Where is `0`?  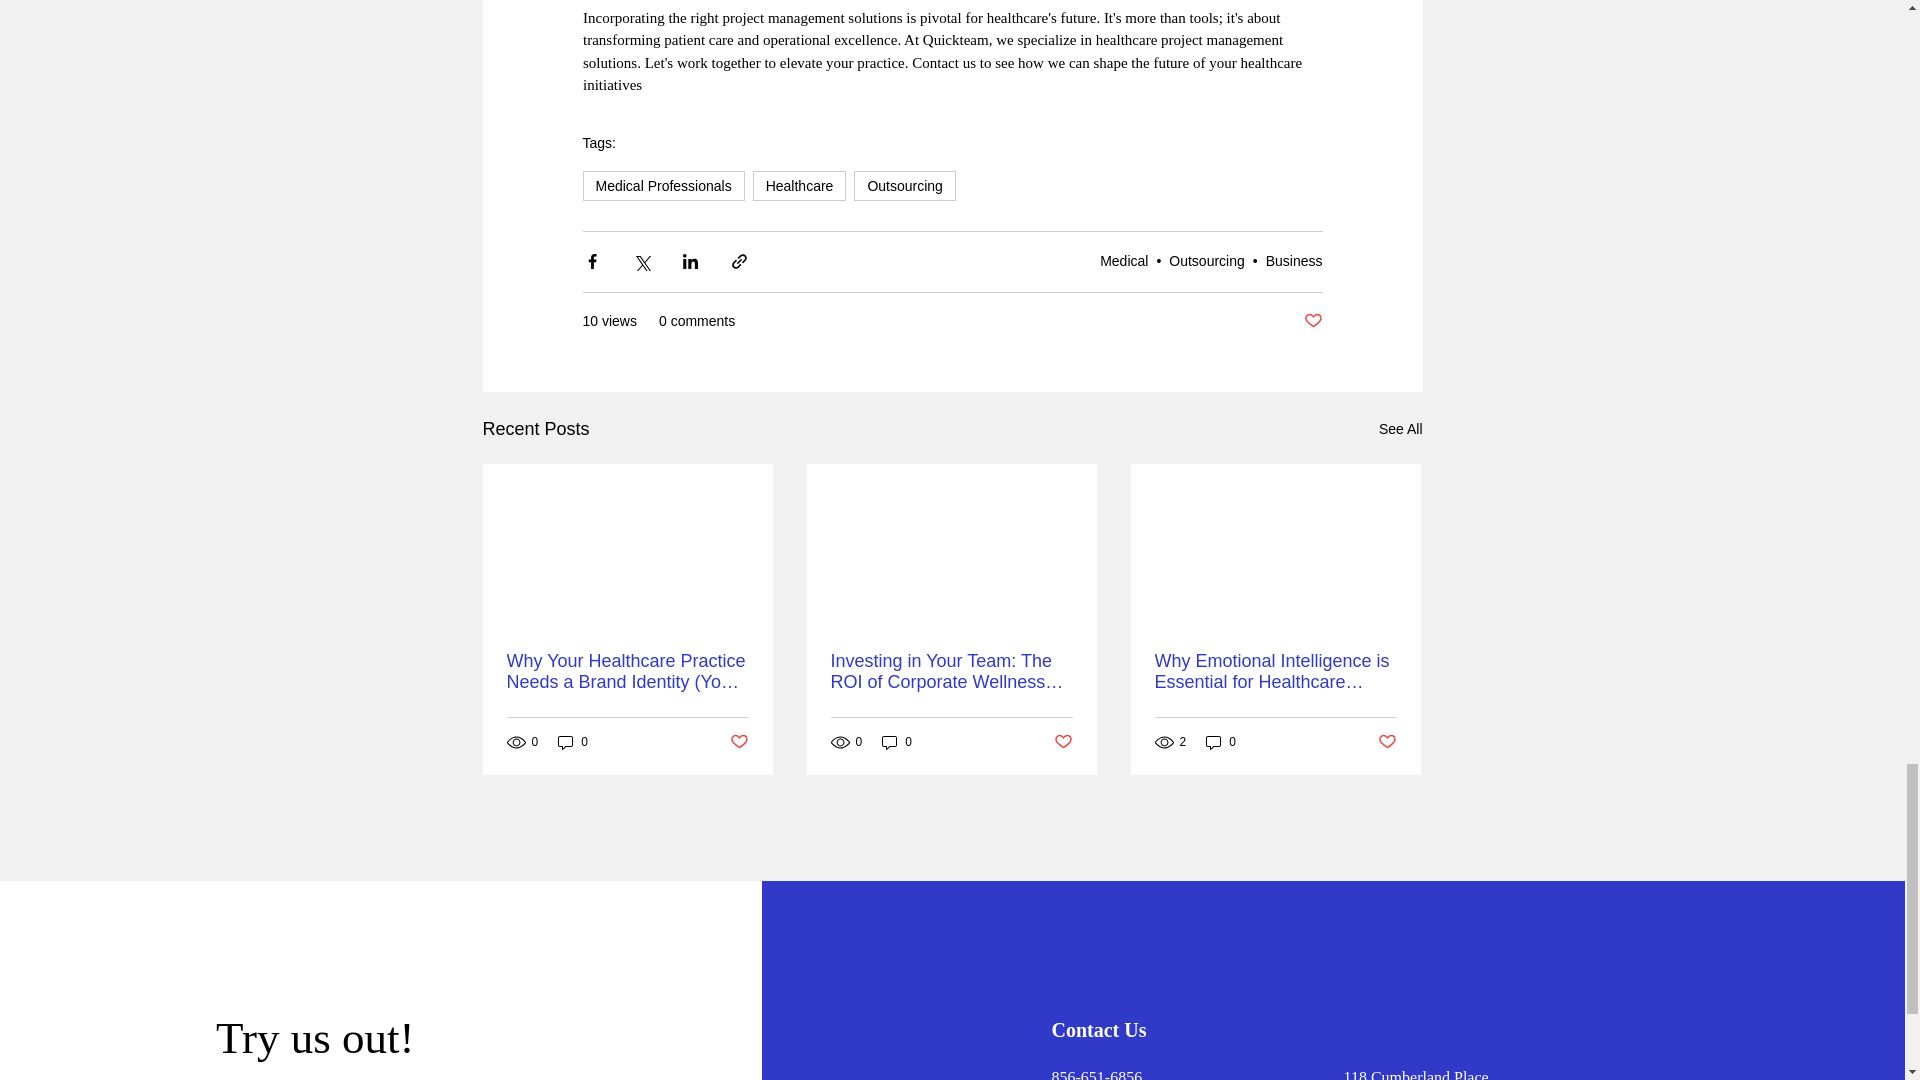
0 is located at coordinates (896, 741).